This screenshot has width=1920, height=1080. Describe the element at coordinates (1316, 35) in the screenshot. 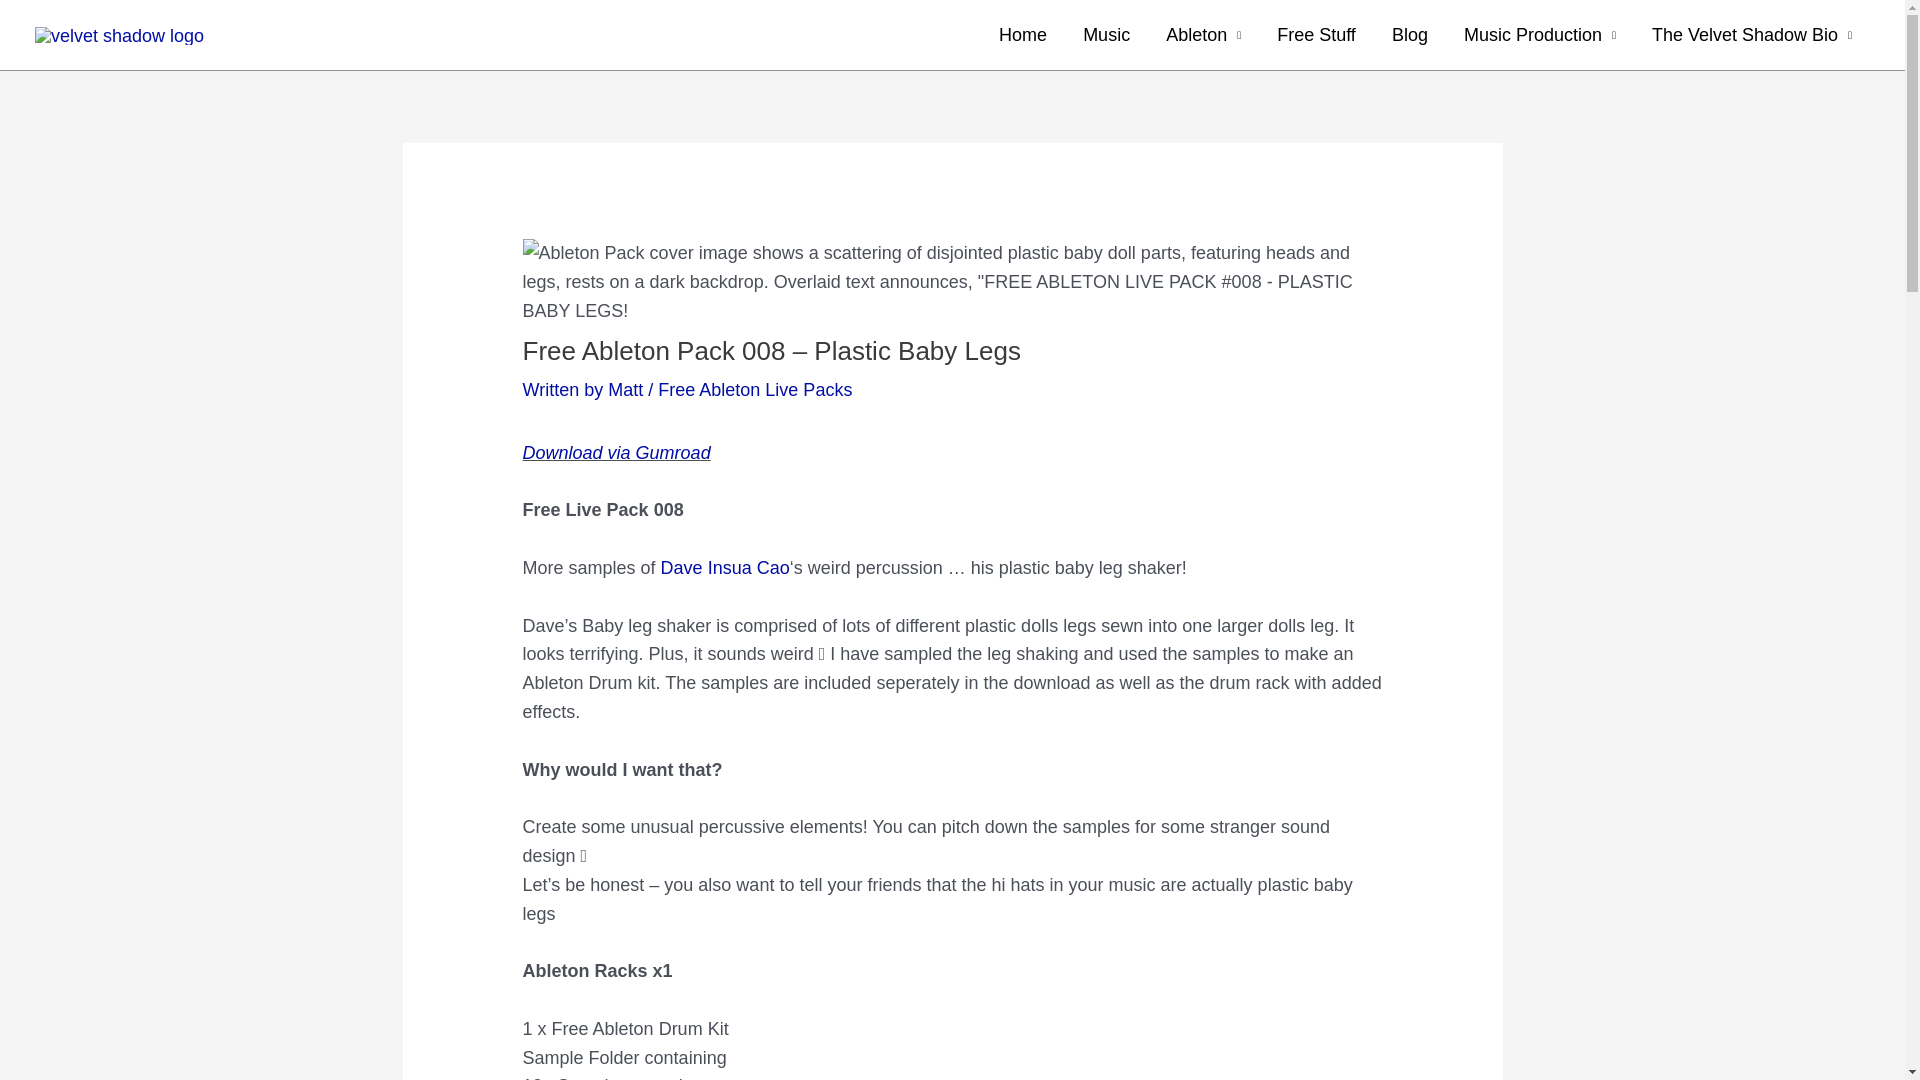

I see `Free Stuff` at that location.